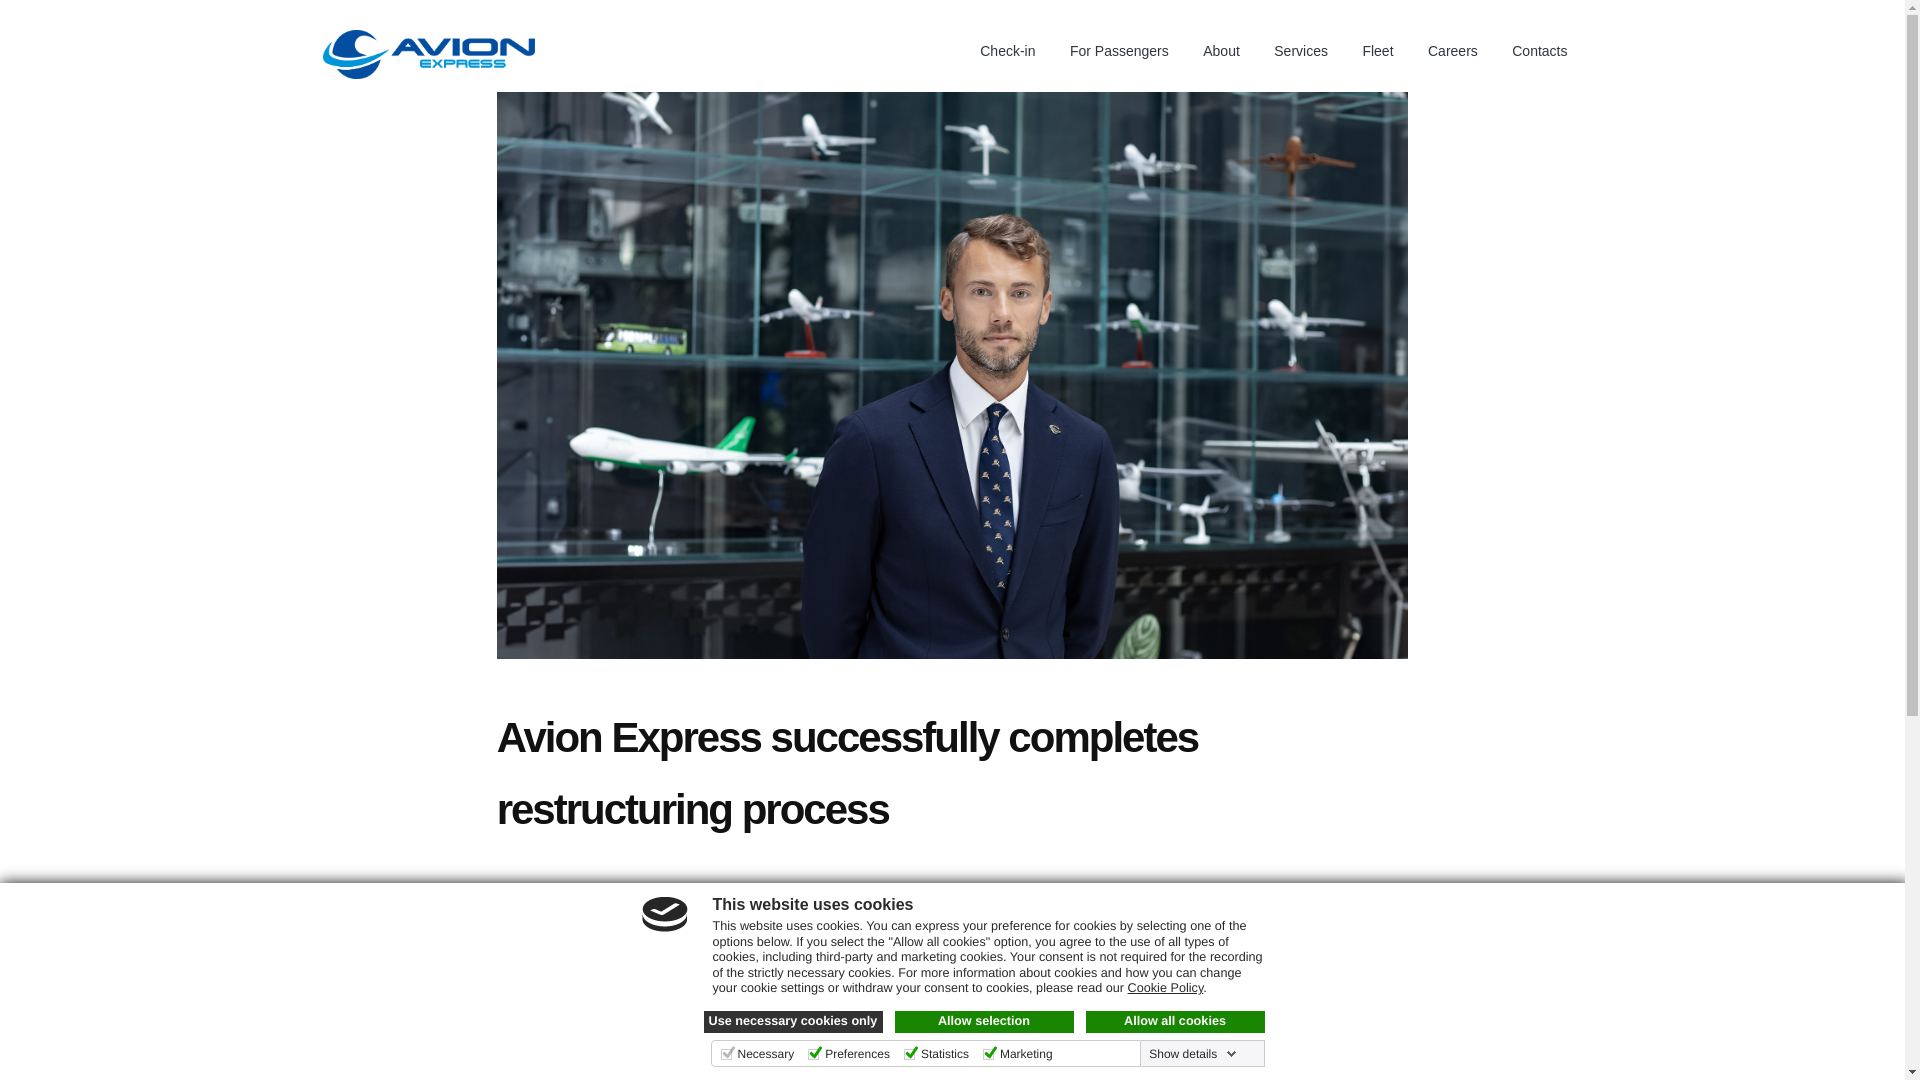 The height and width of the screenshot is (1080, 1920). What do you see at coordinates (1166, 987) in the screenshot?
I see `Cookie Policy` at bounding box center [1166, 987].